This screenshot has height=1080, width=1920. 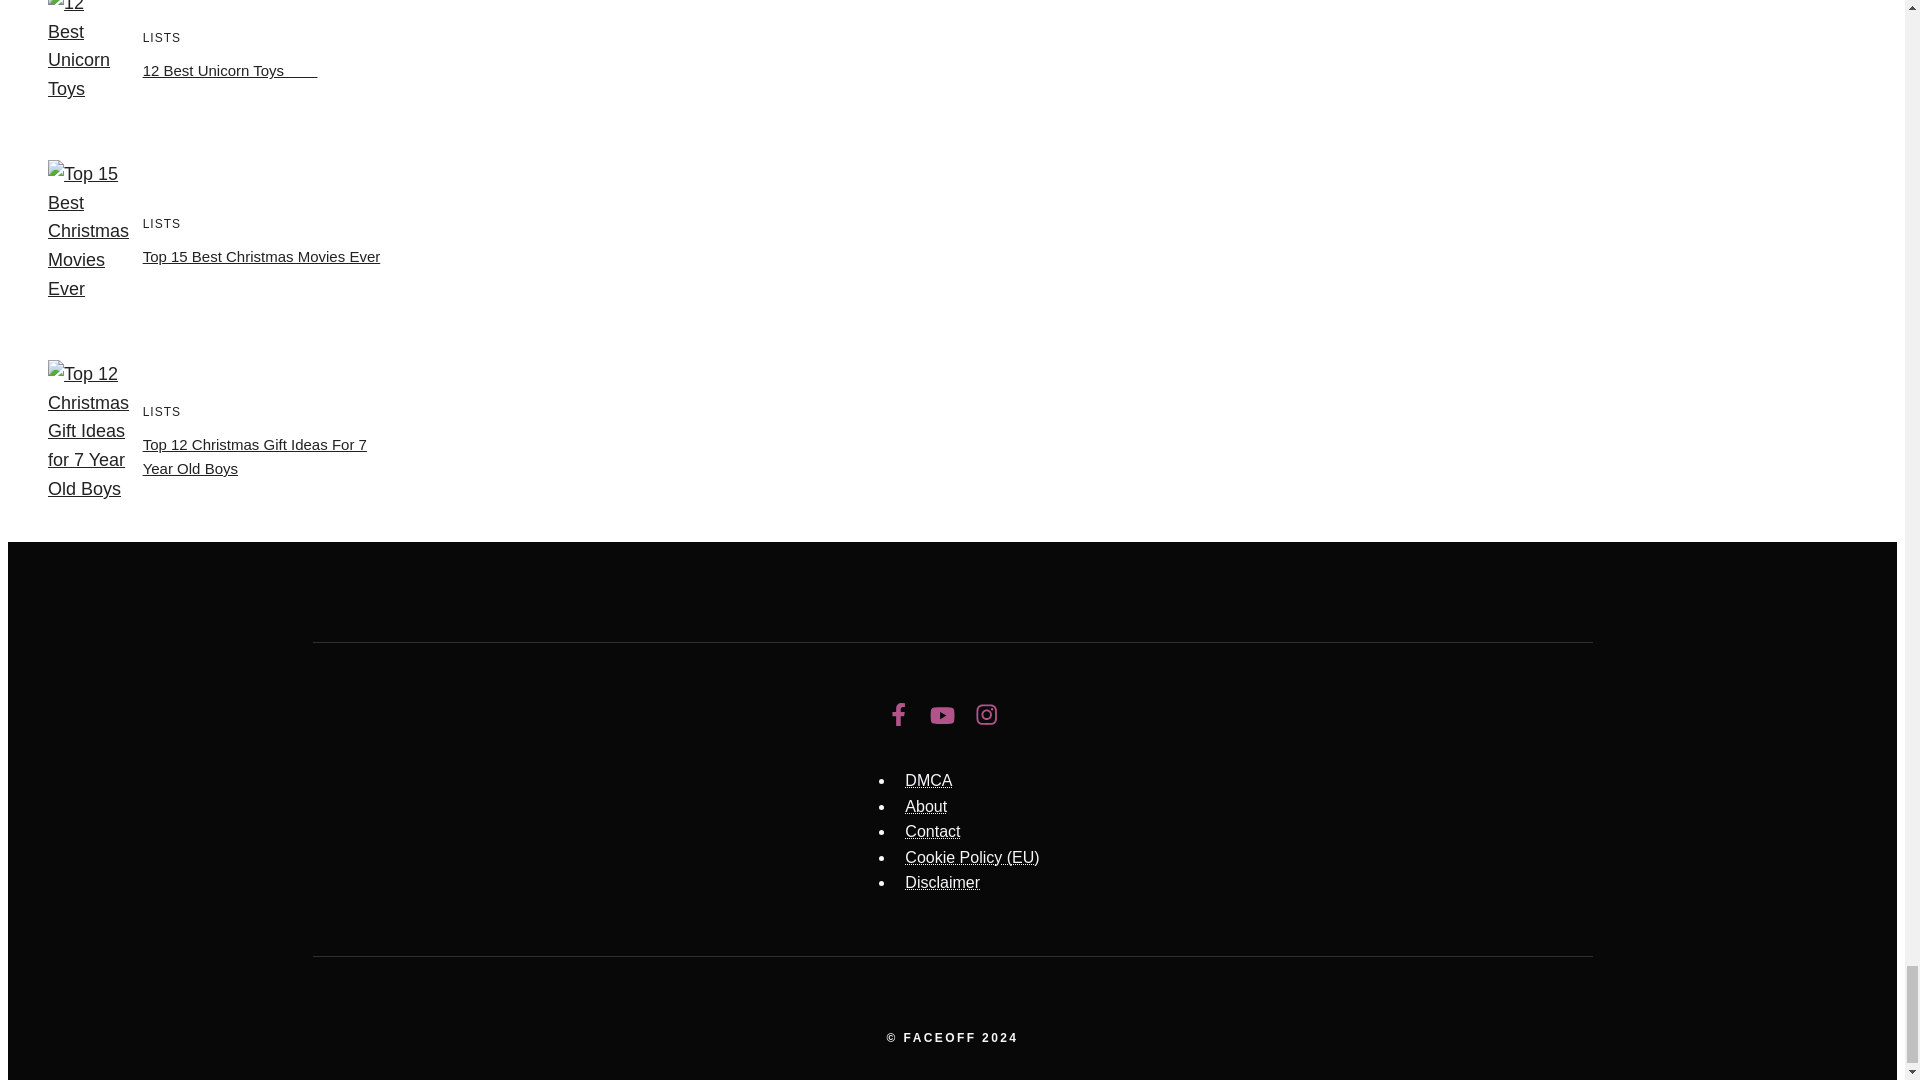 I want to click on Top 12 Christmas Gift Ideas For 7 Year Old Boys, so click(x=254, y=456).